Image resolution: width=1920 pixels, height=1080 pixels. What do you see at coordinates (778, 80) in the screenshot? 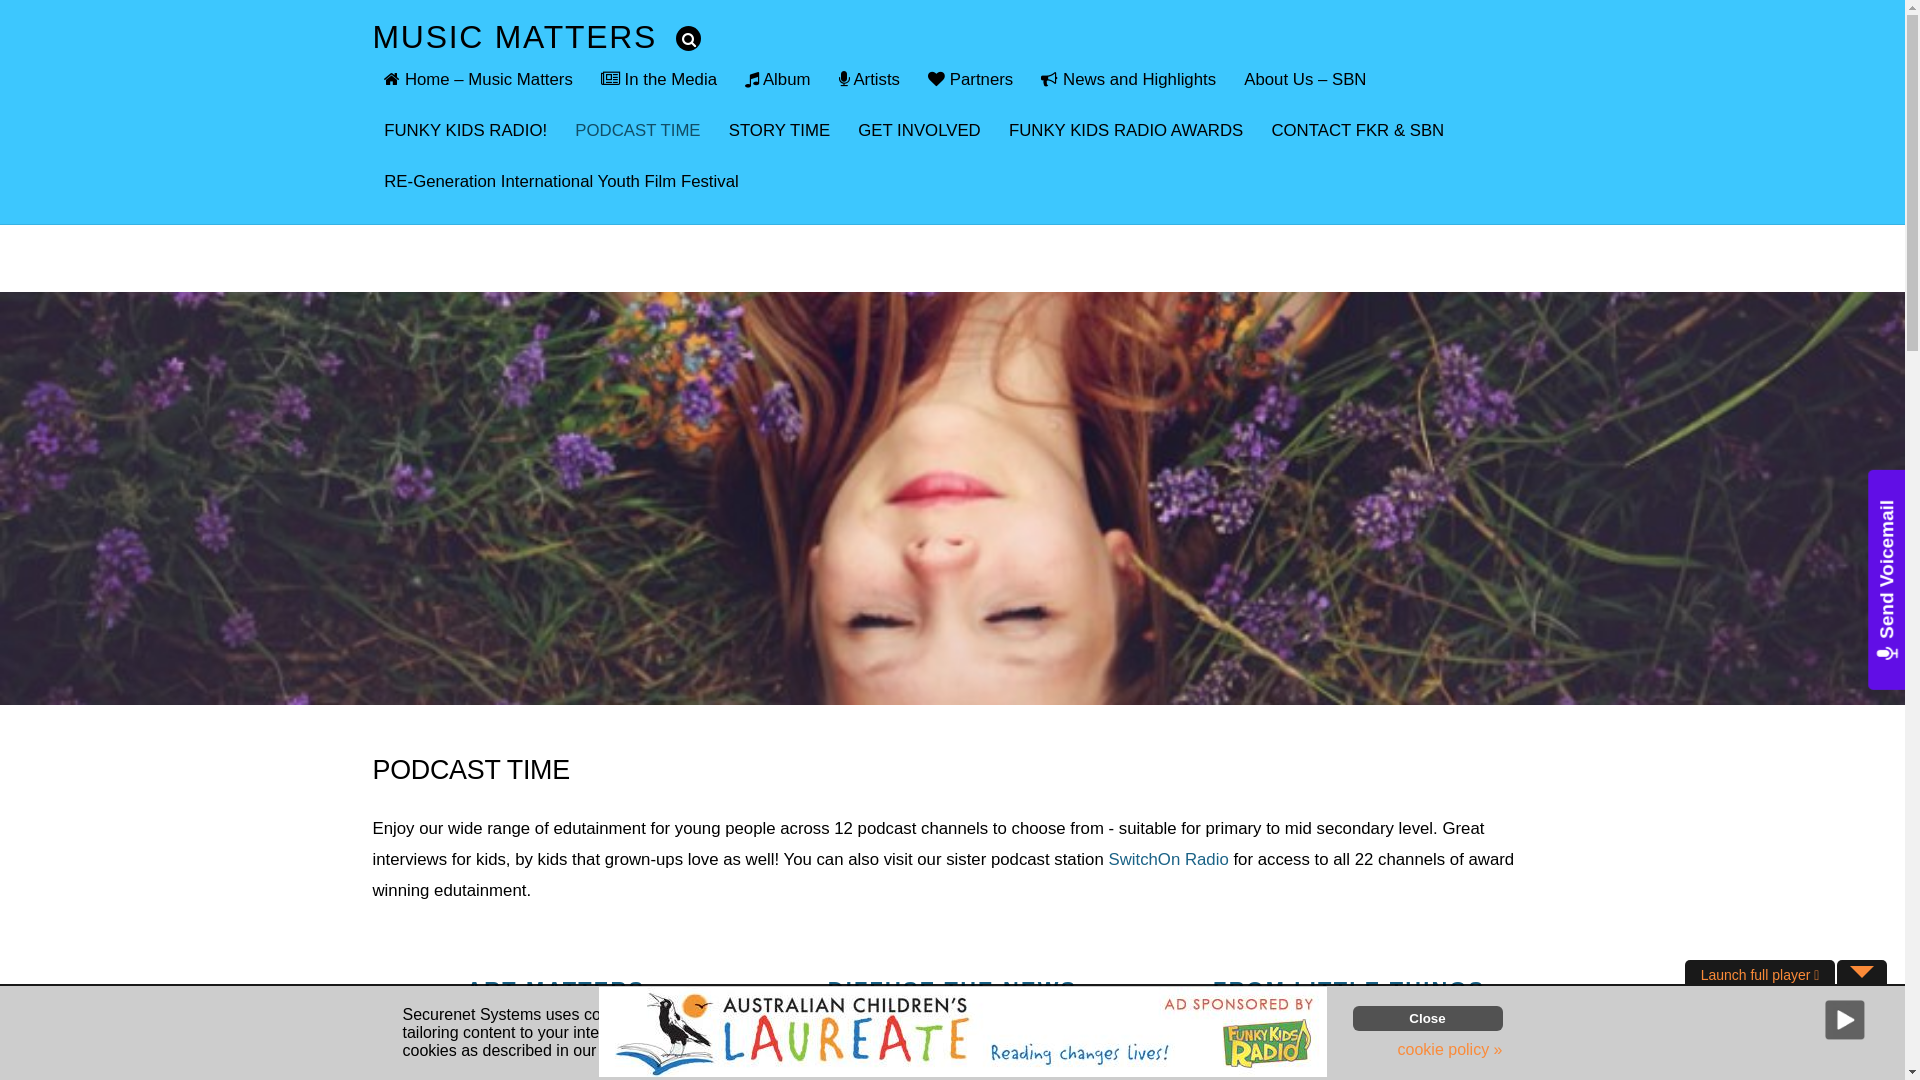
I see `Album` at bounding box center [778, 80].